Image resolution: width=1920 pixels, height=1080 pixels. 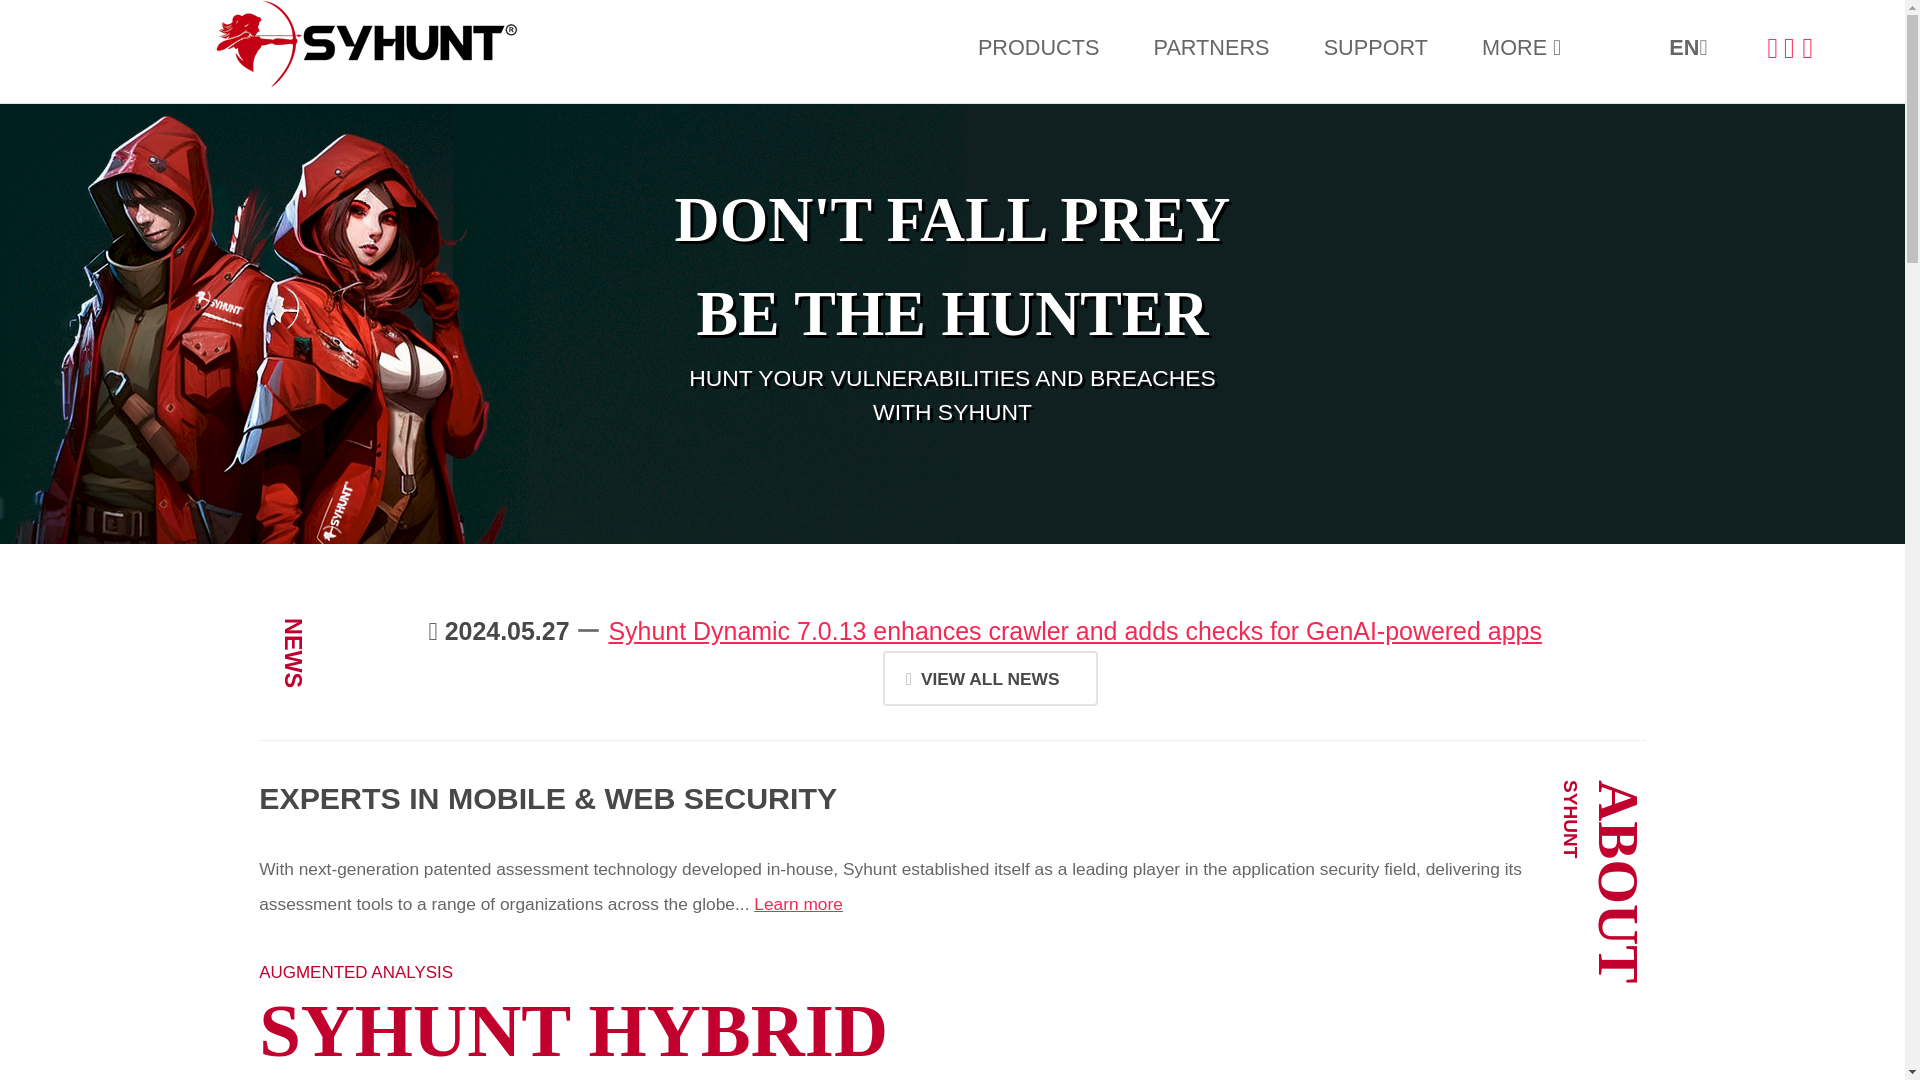 I want to click on VIEW ALL NEWS, so click(x=988, y=678).